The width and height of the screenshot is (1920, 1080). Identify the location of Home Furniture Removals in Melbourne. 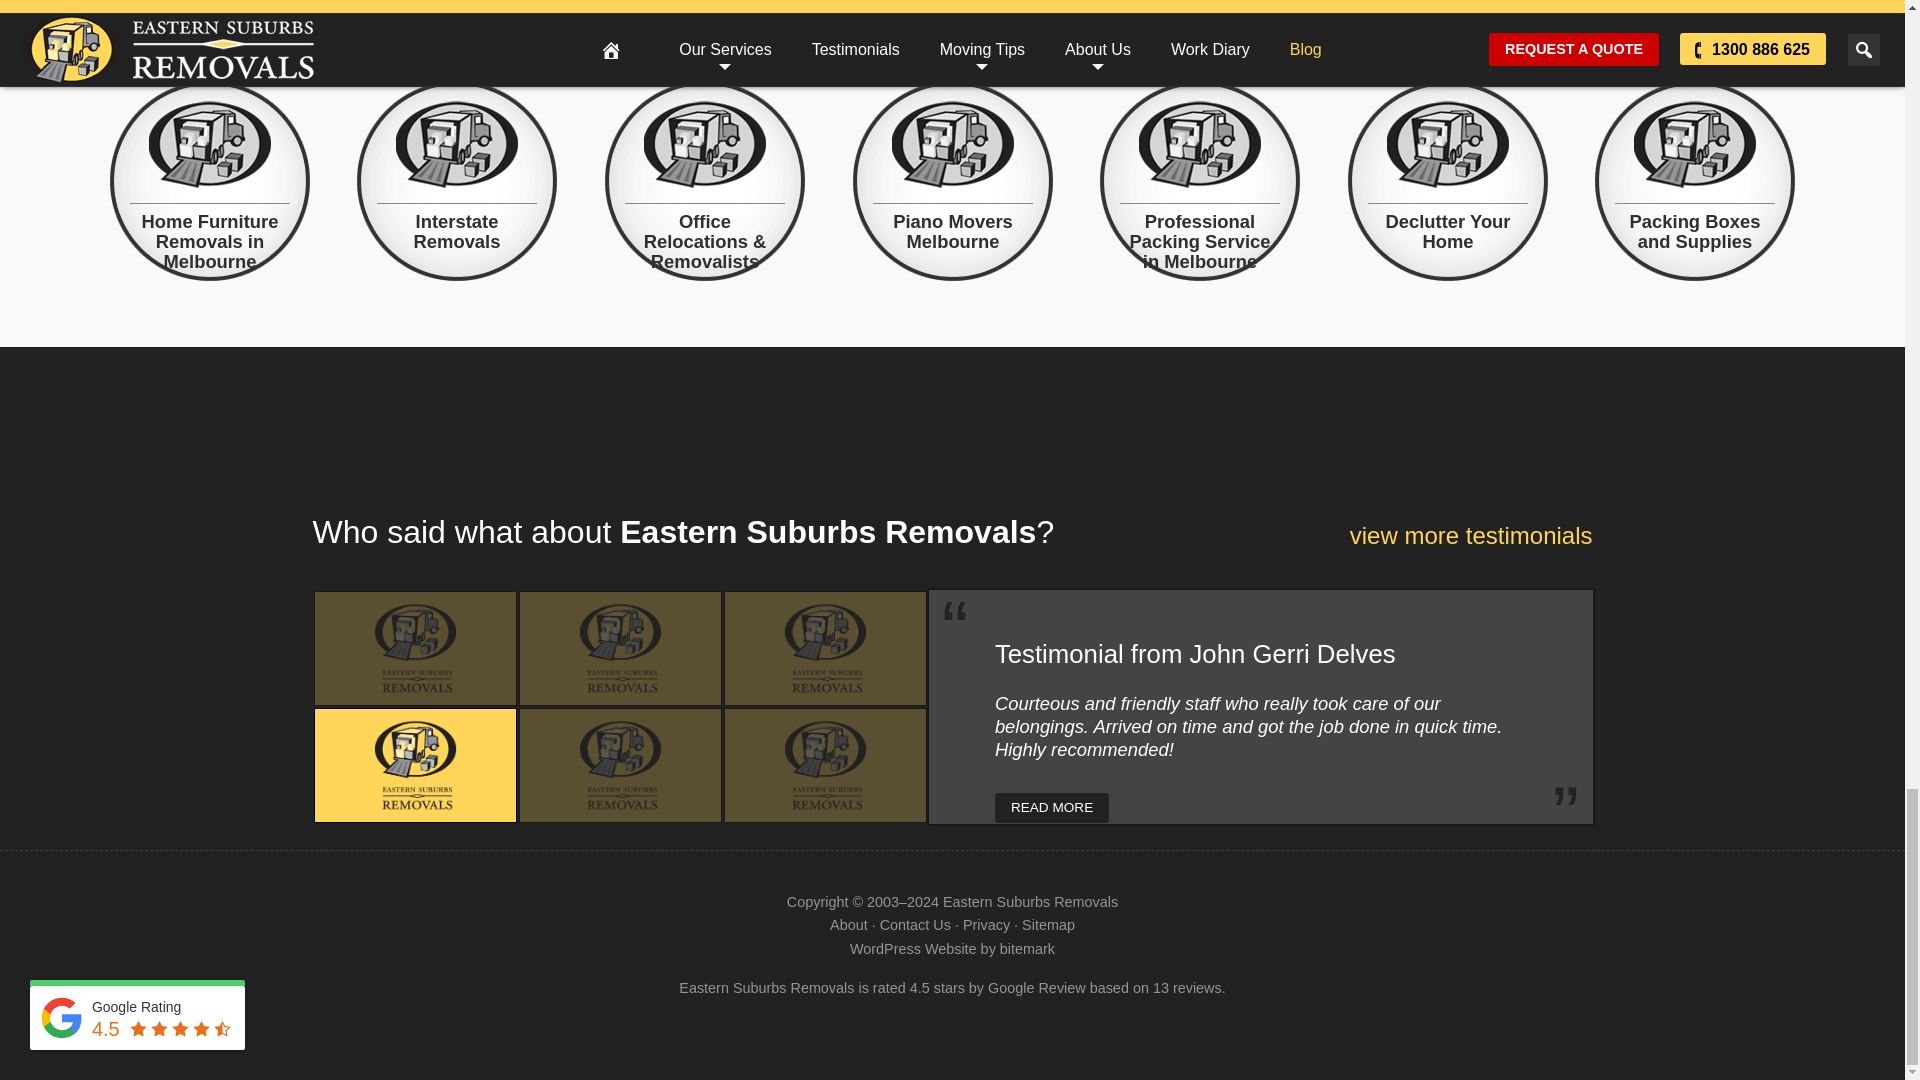
(209, 186).